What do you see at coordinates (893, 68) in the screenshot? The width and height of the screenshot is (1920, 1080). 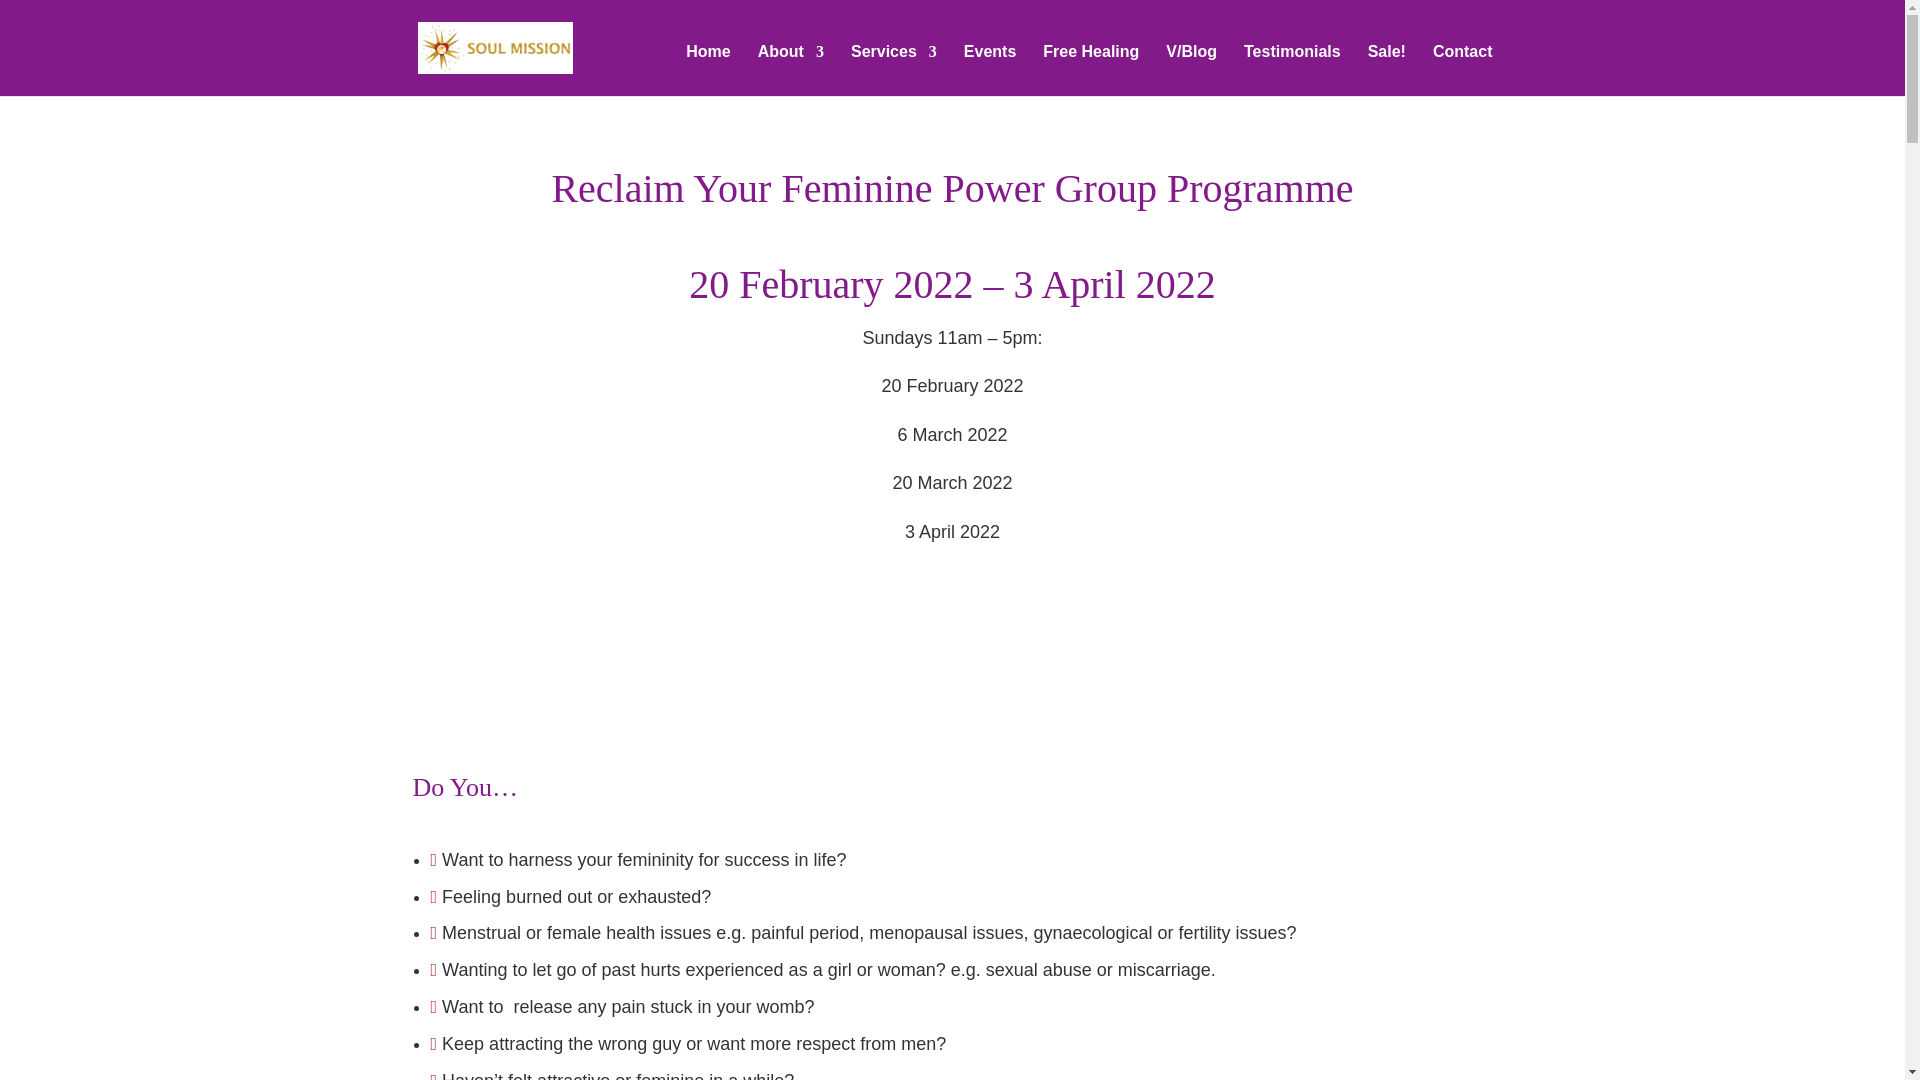 I see `Services` at bounding box center [893, 68].